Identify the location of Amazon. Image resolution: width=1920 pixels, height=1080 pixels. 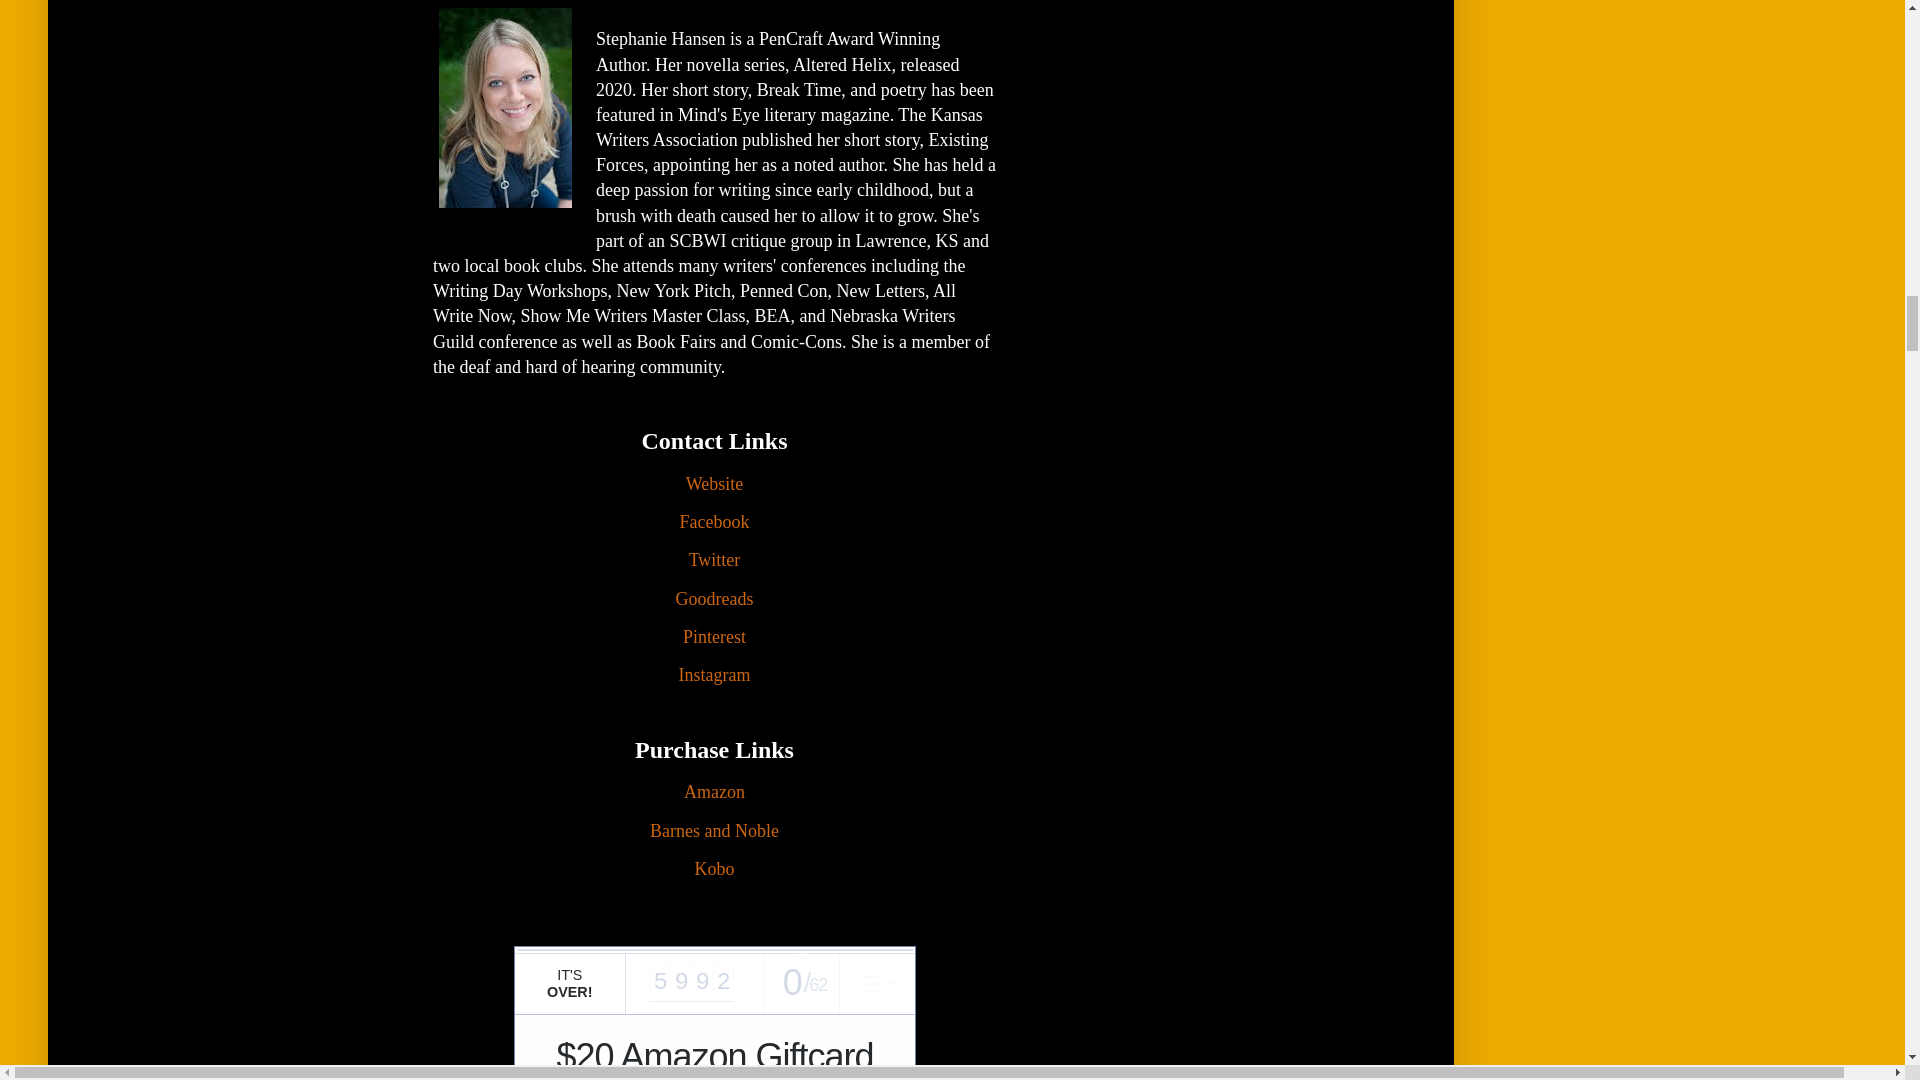
(714, 794).